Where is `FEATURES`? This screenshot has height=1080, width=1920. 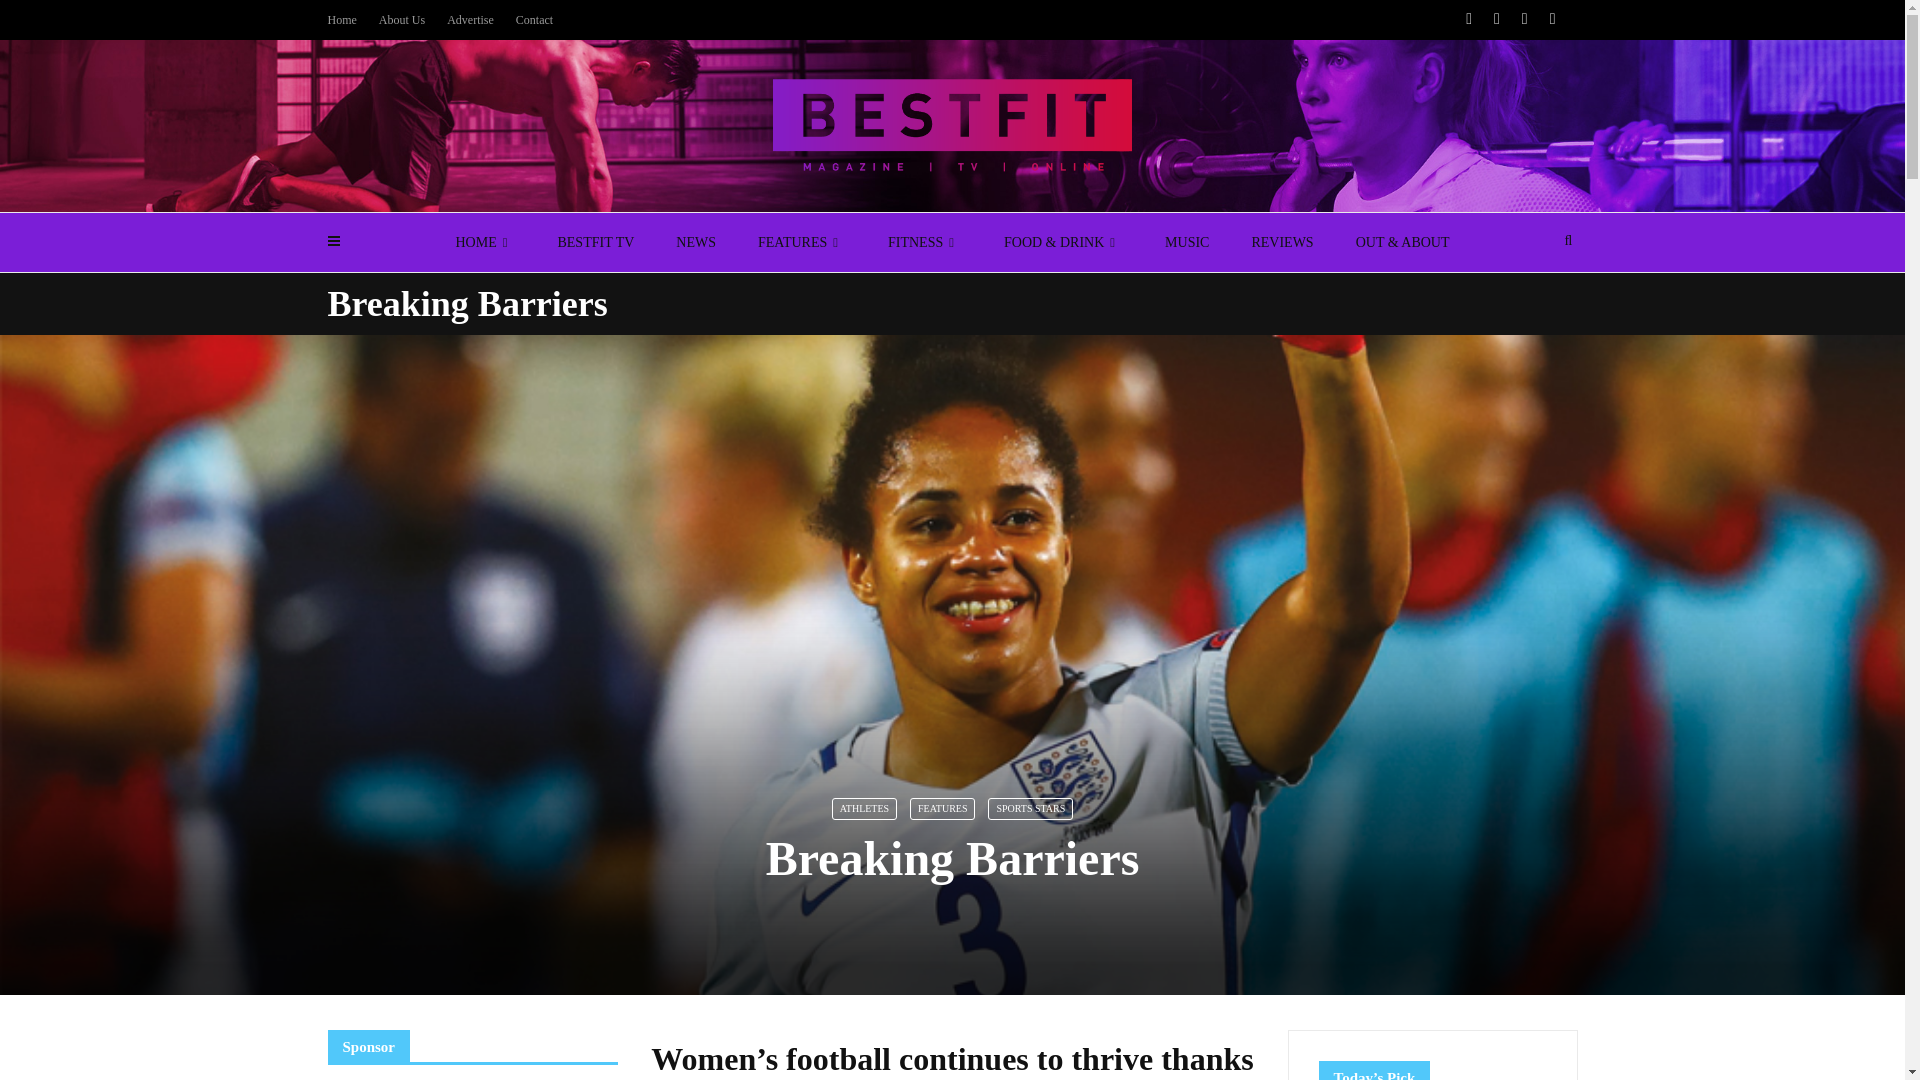
FEATURES is located at coordinates (802, 242).